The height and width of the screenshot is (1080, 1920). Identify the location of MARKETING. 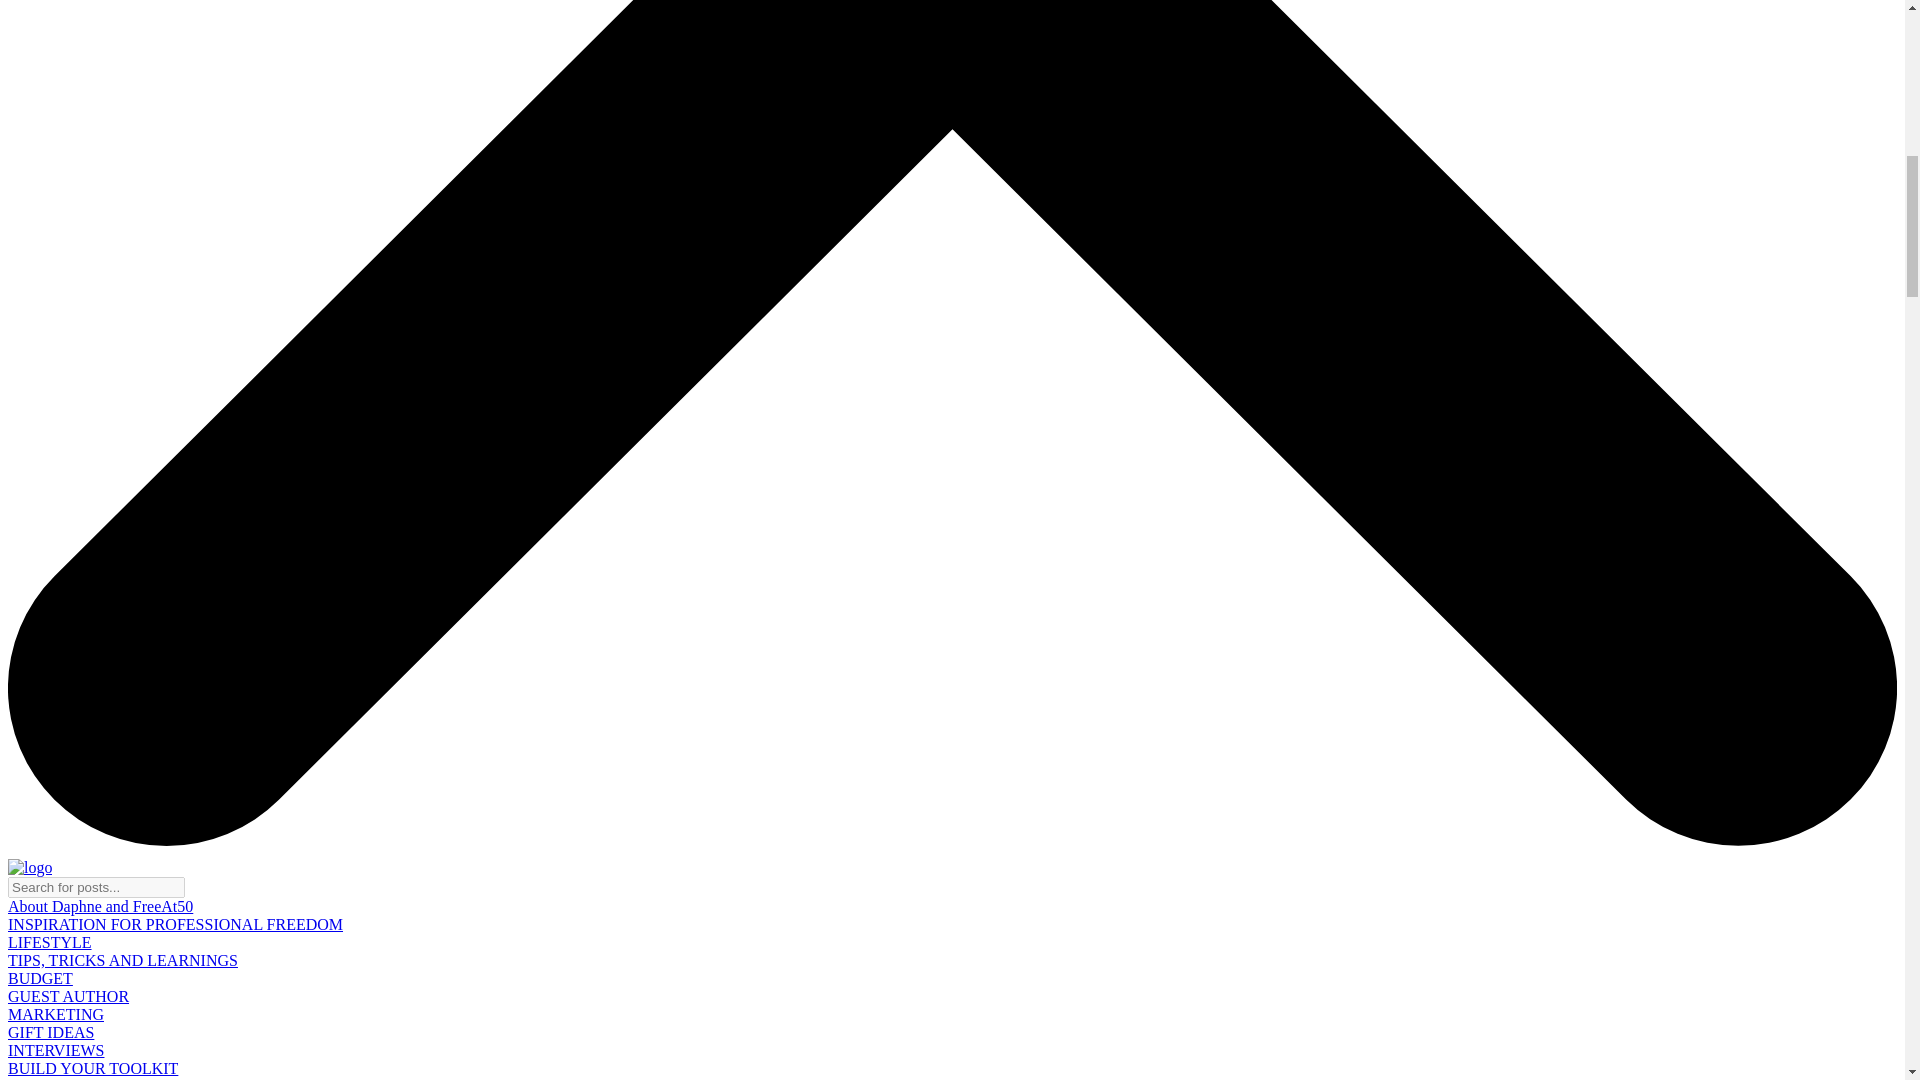
(55, 1014).